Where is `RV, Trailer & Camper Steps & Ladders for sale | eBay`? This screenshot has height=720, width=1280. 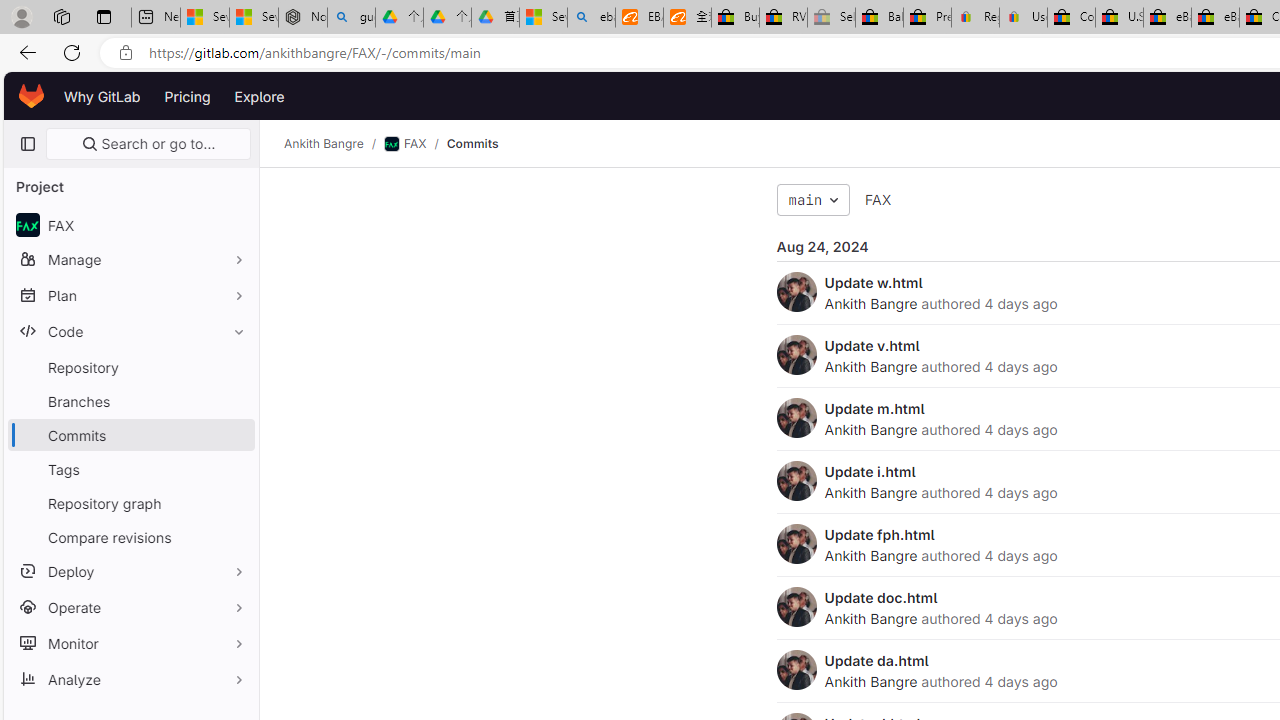
RV, Trailer & Camper Steps & Ladders for sale | eBay is located at coordinates (784, 18).